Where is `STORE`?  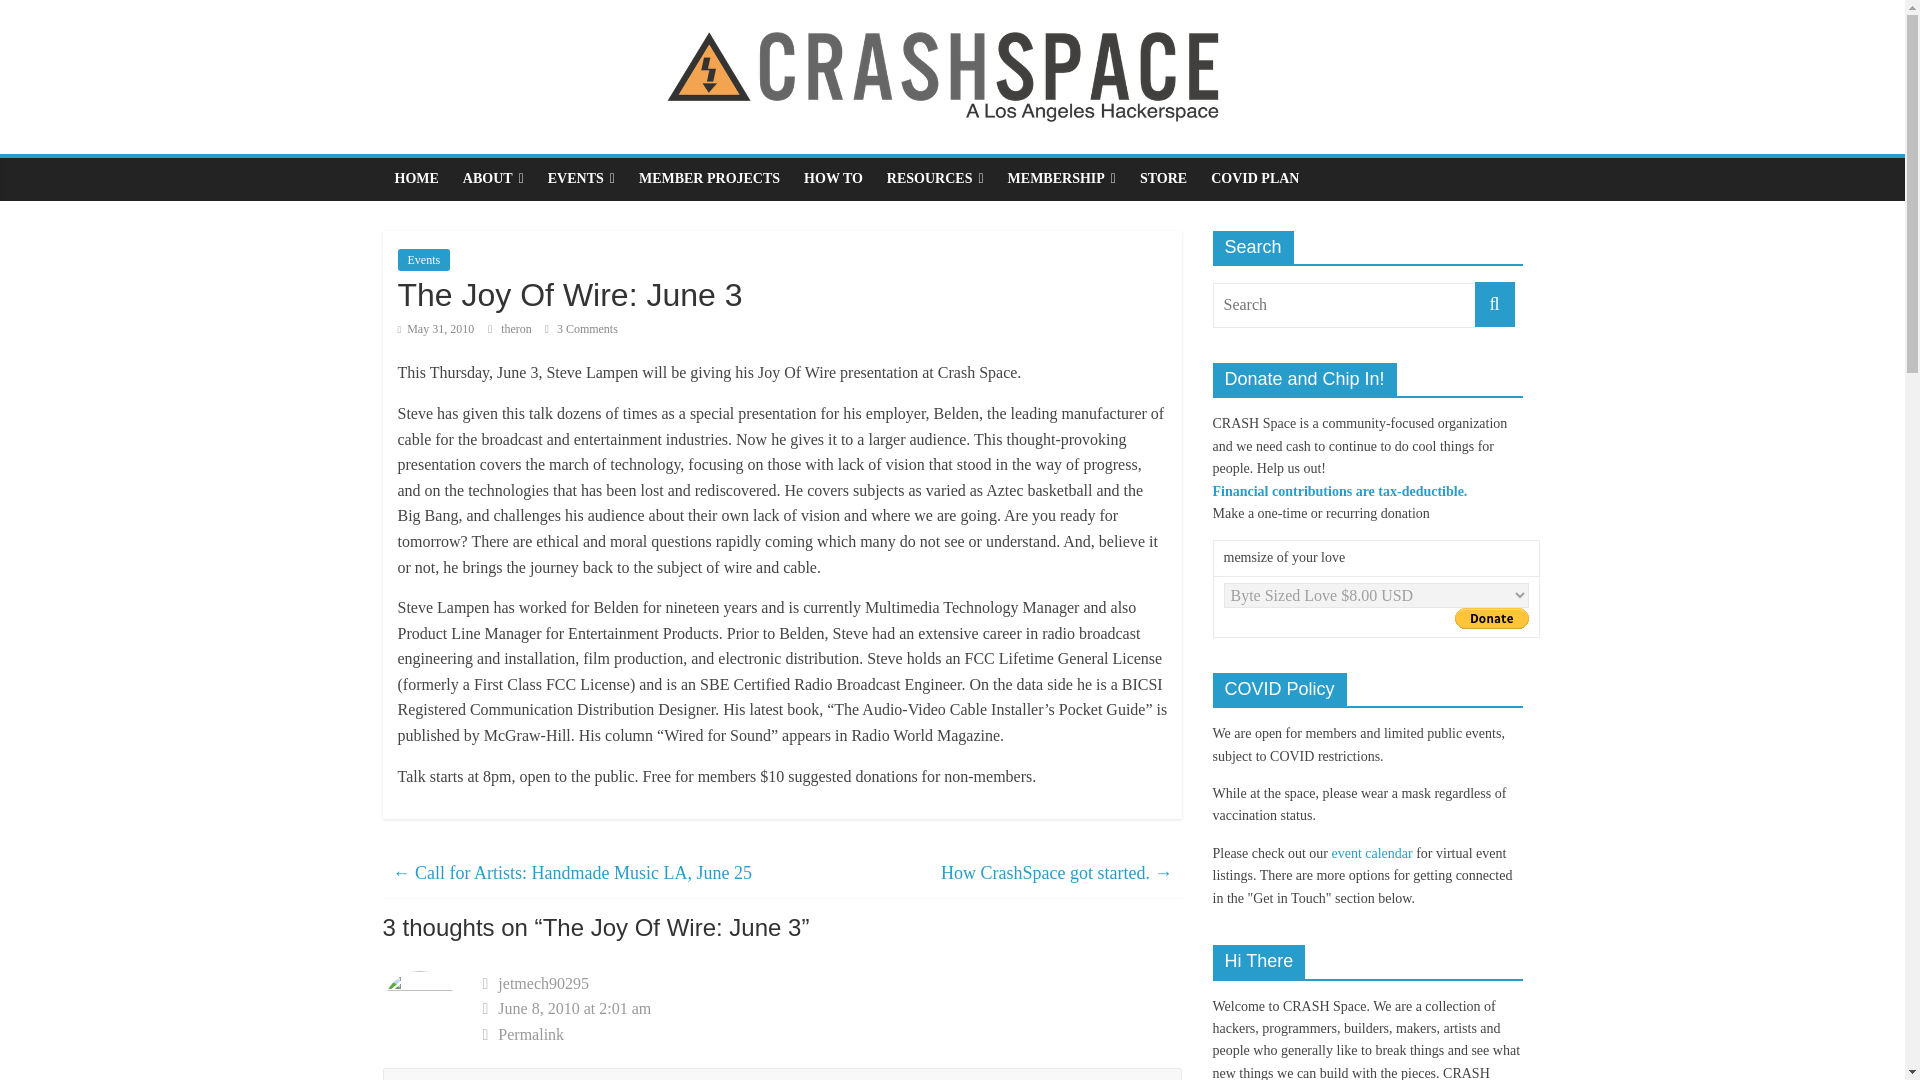
STORE is located at coordinates (1163, 178).